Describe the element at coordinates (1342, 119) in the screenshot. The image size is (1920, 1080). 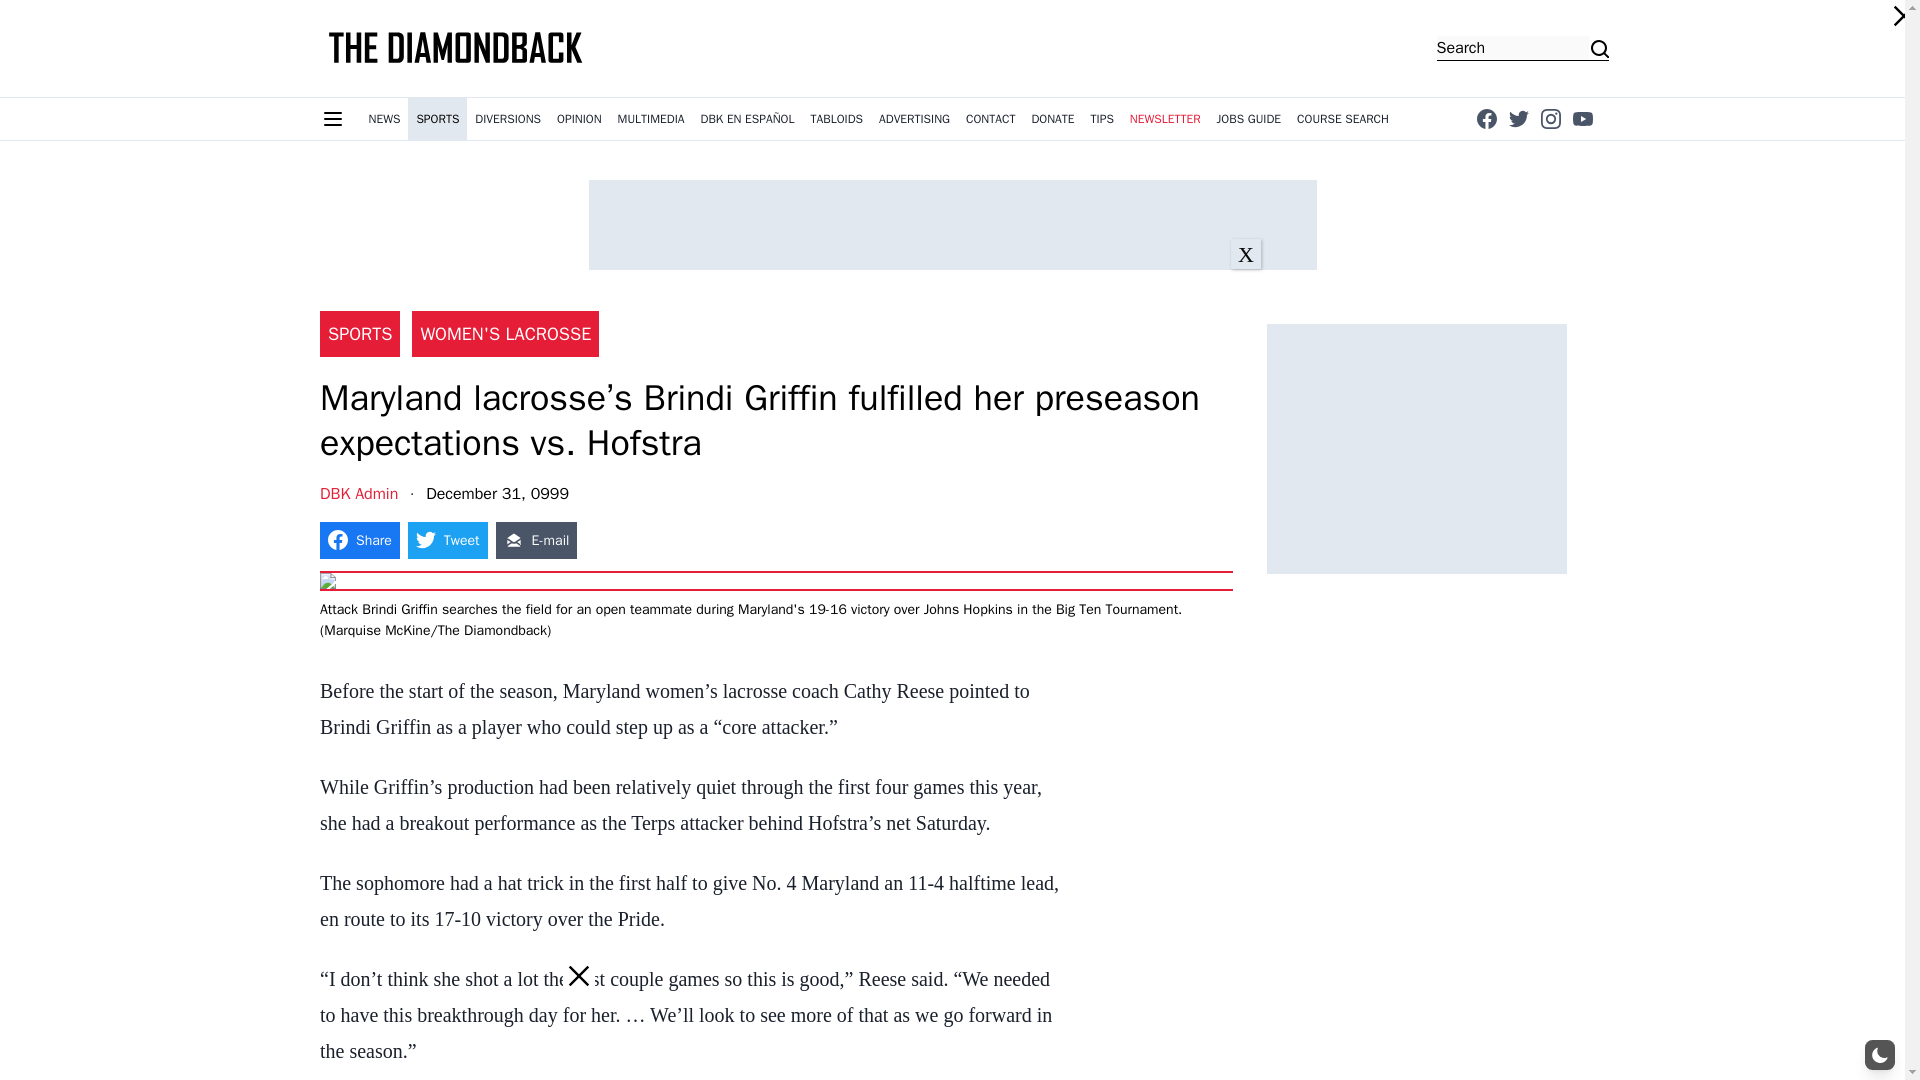
I see `COURSE SEARCH` at that location.